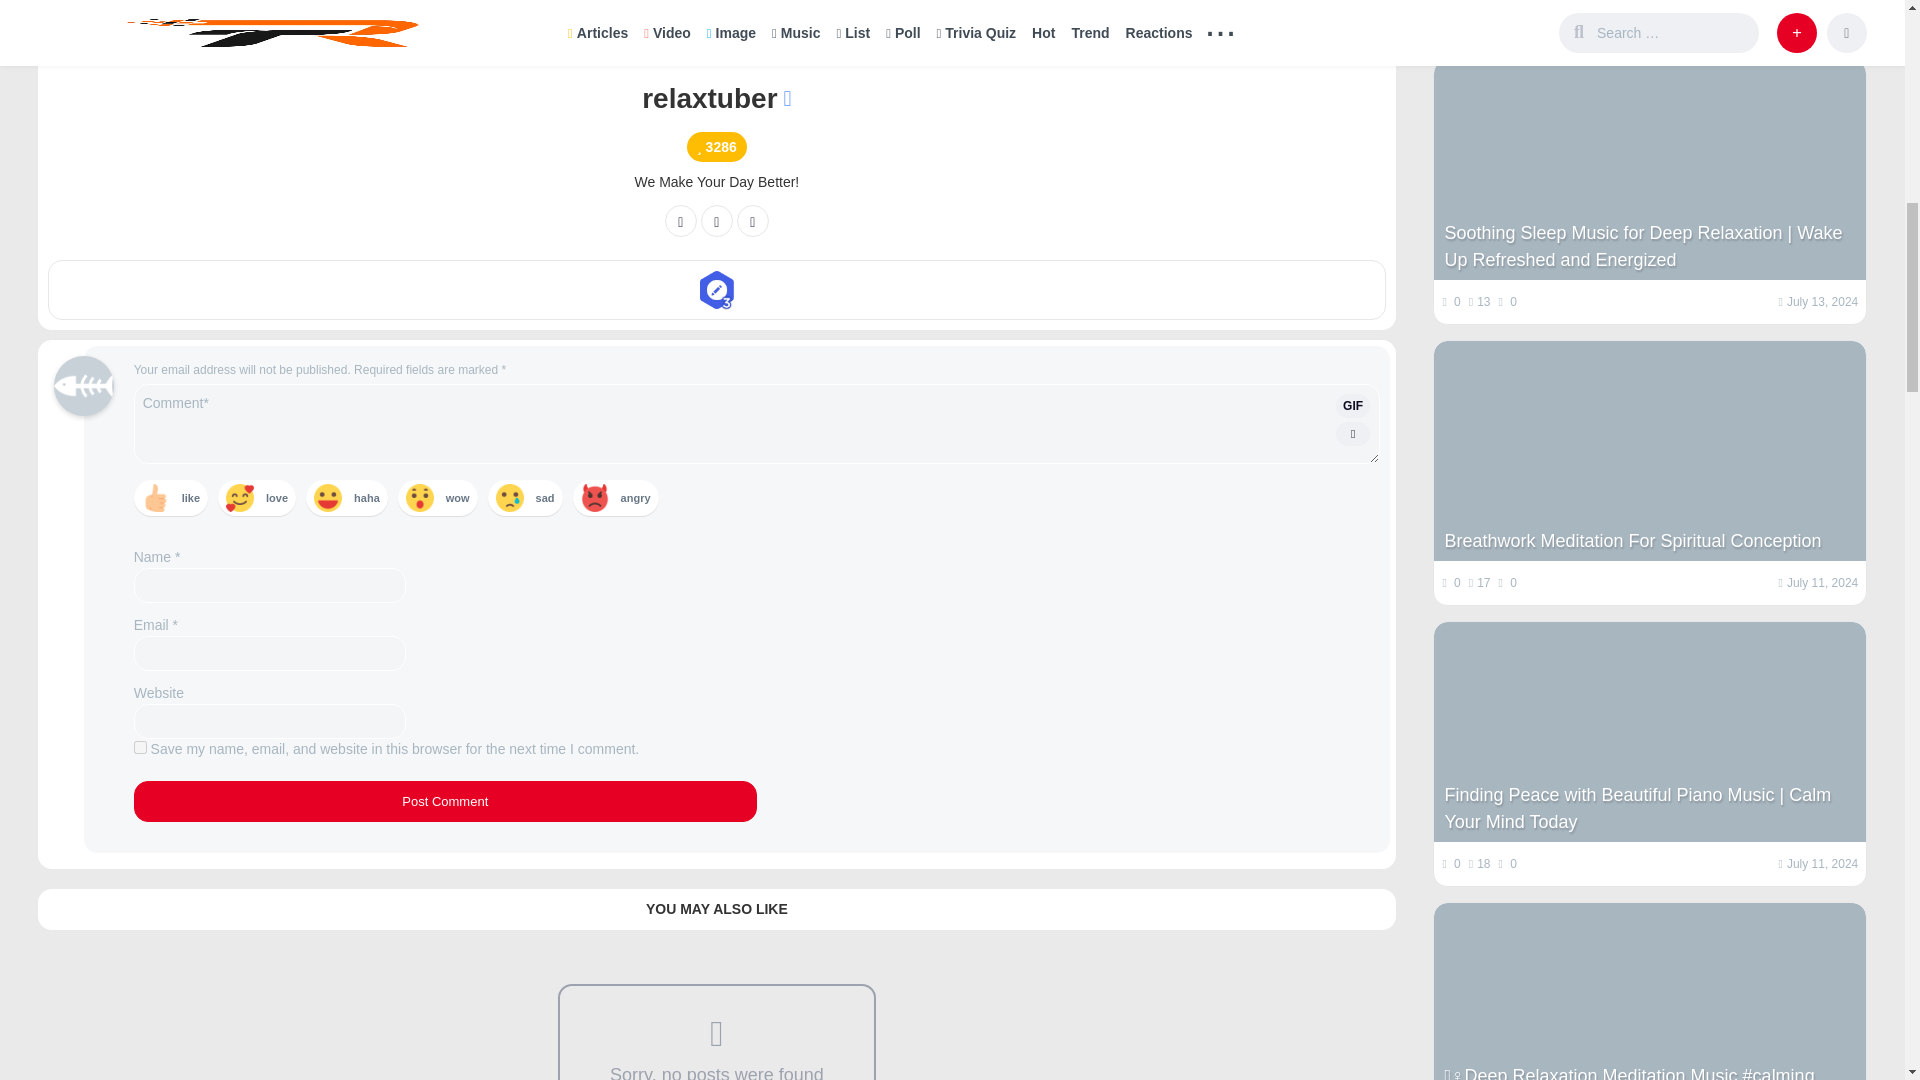  Describe the element at coordinates (753, 220) in the screenshot. I see `url` at that location.